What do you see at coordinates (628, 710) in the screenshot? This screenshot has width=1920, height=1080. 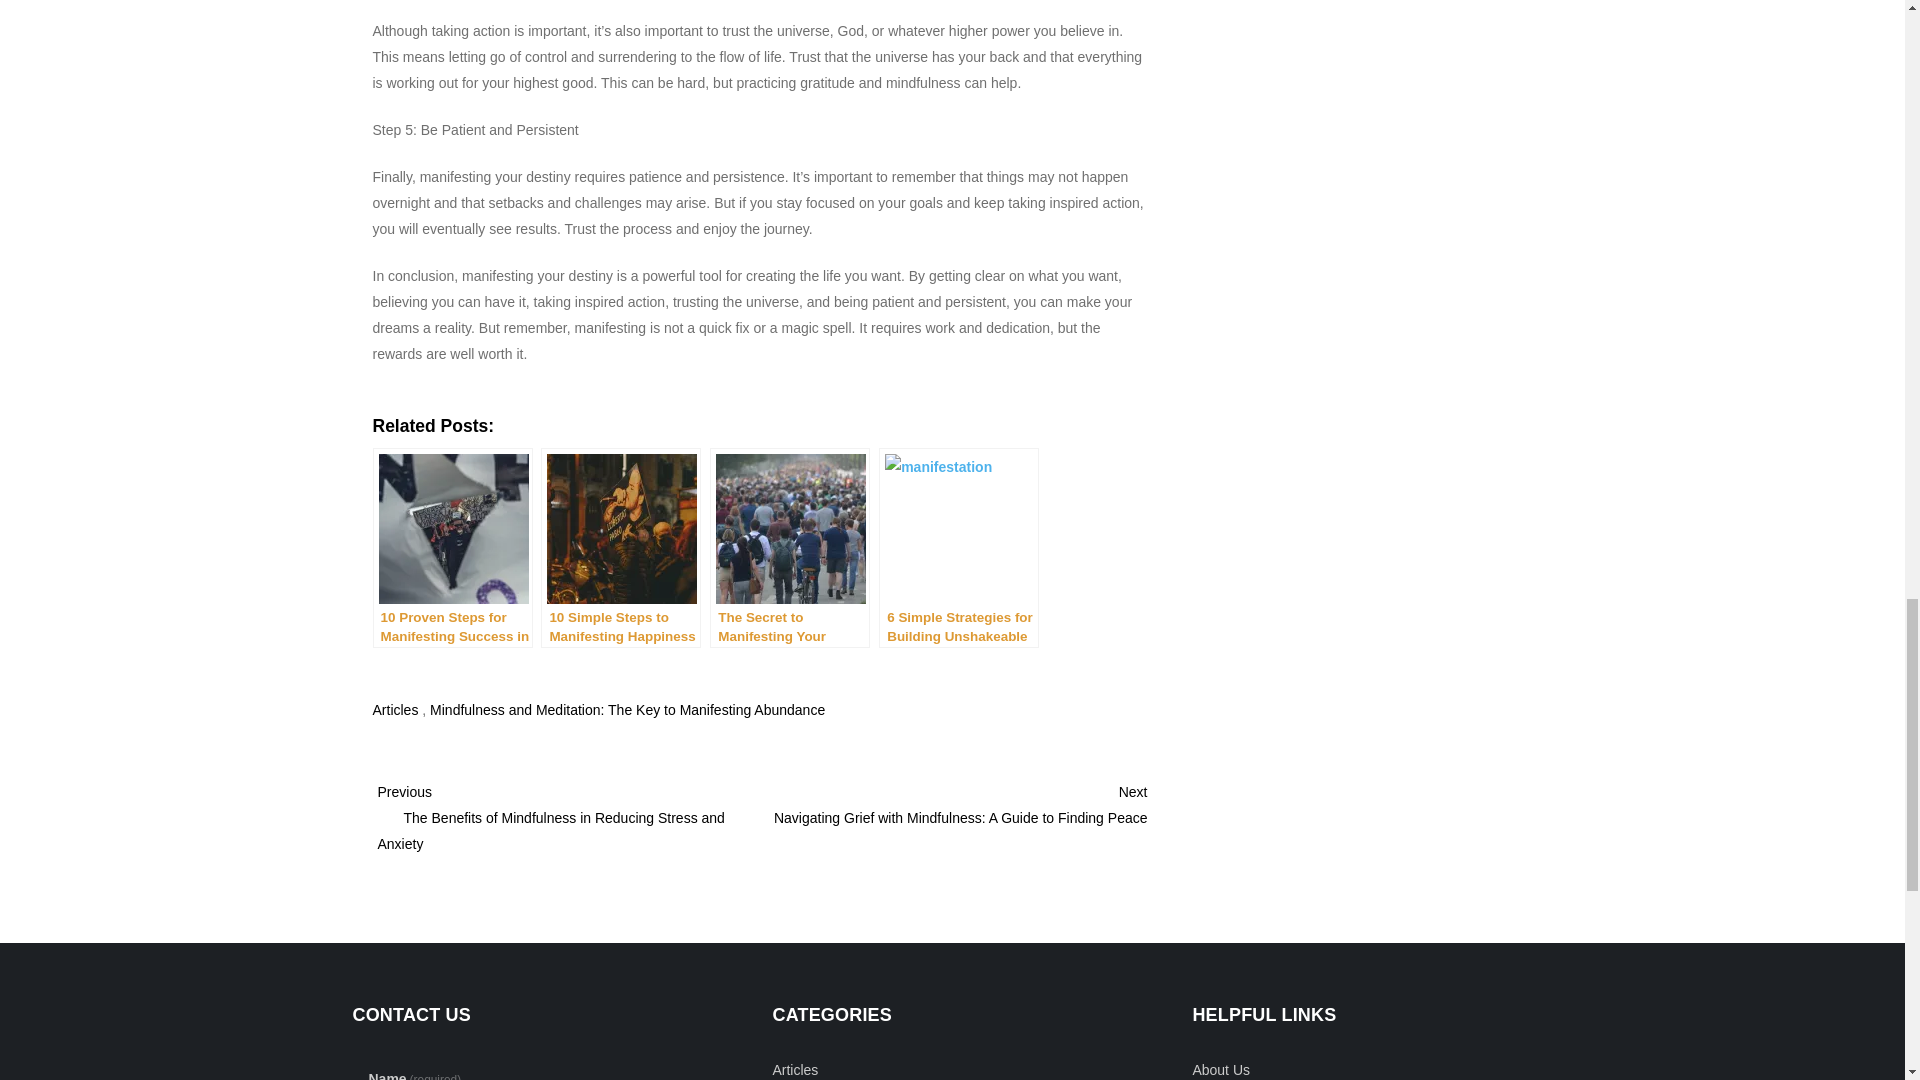 I see `Mindfulness and Meditation: The Key to Manifesting Abundance` at bounding box center [628, 710].